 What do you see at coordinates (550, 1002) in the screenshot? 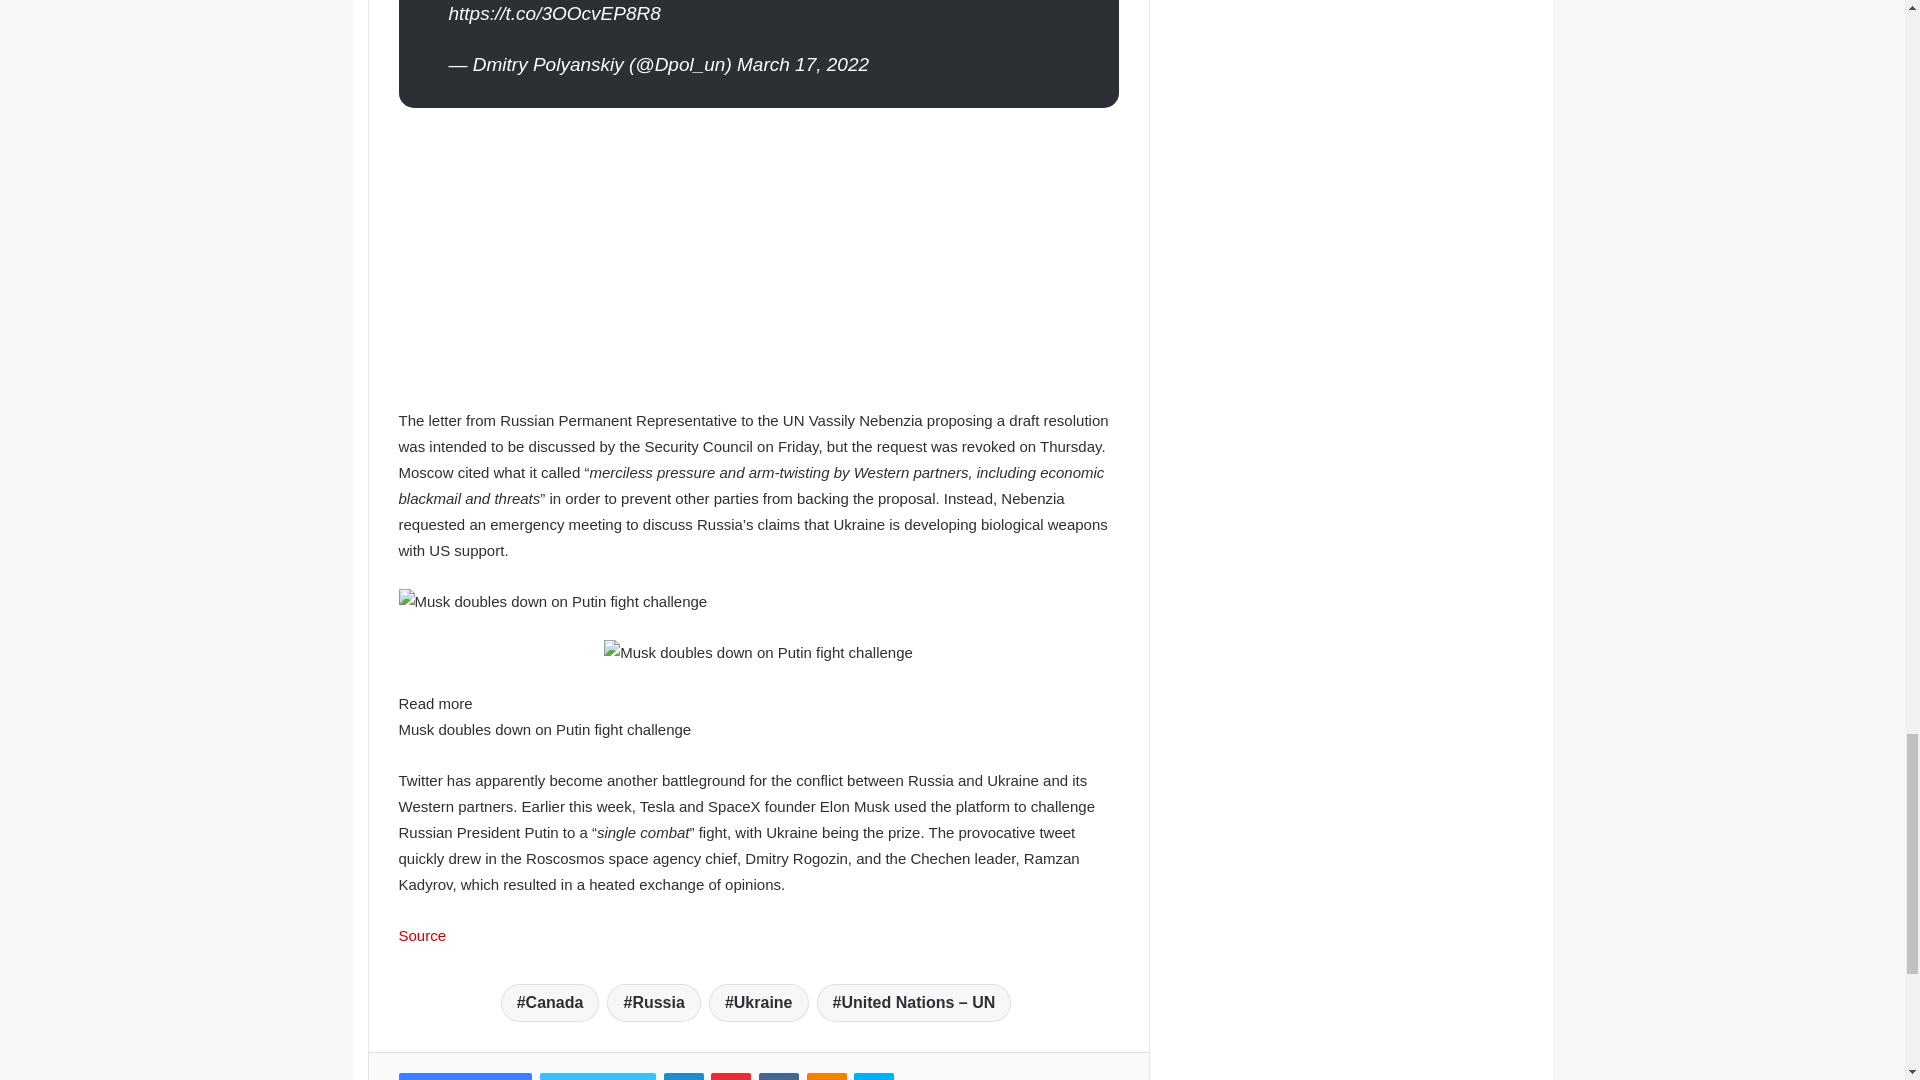
I see `Canada` at bounding box center [550, 1002].